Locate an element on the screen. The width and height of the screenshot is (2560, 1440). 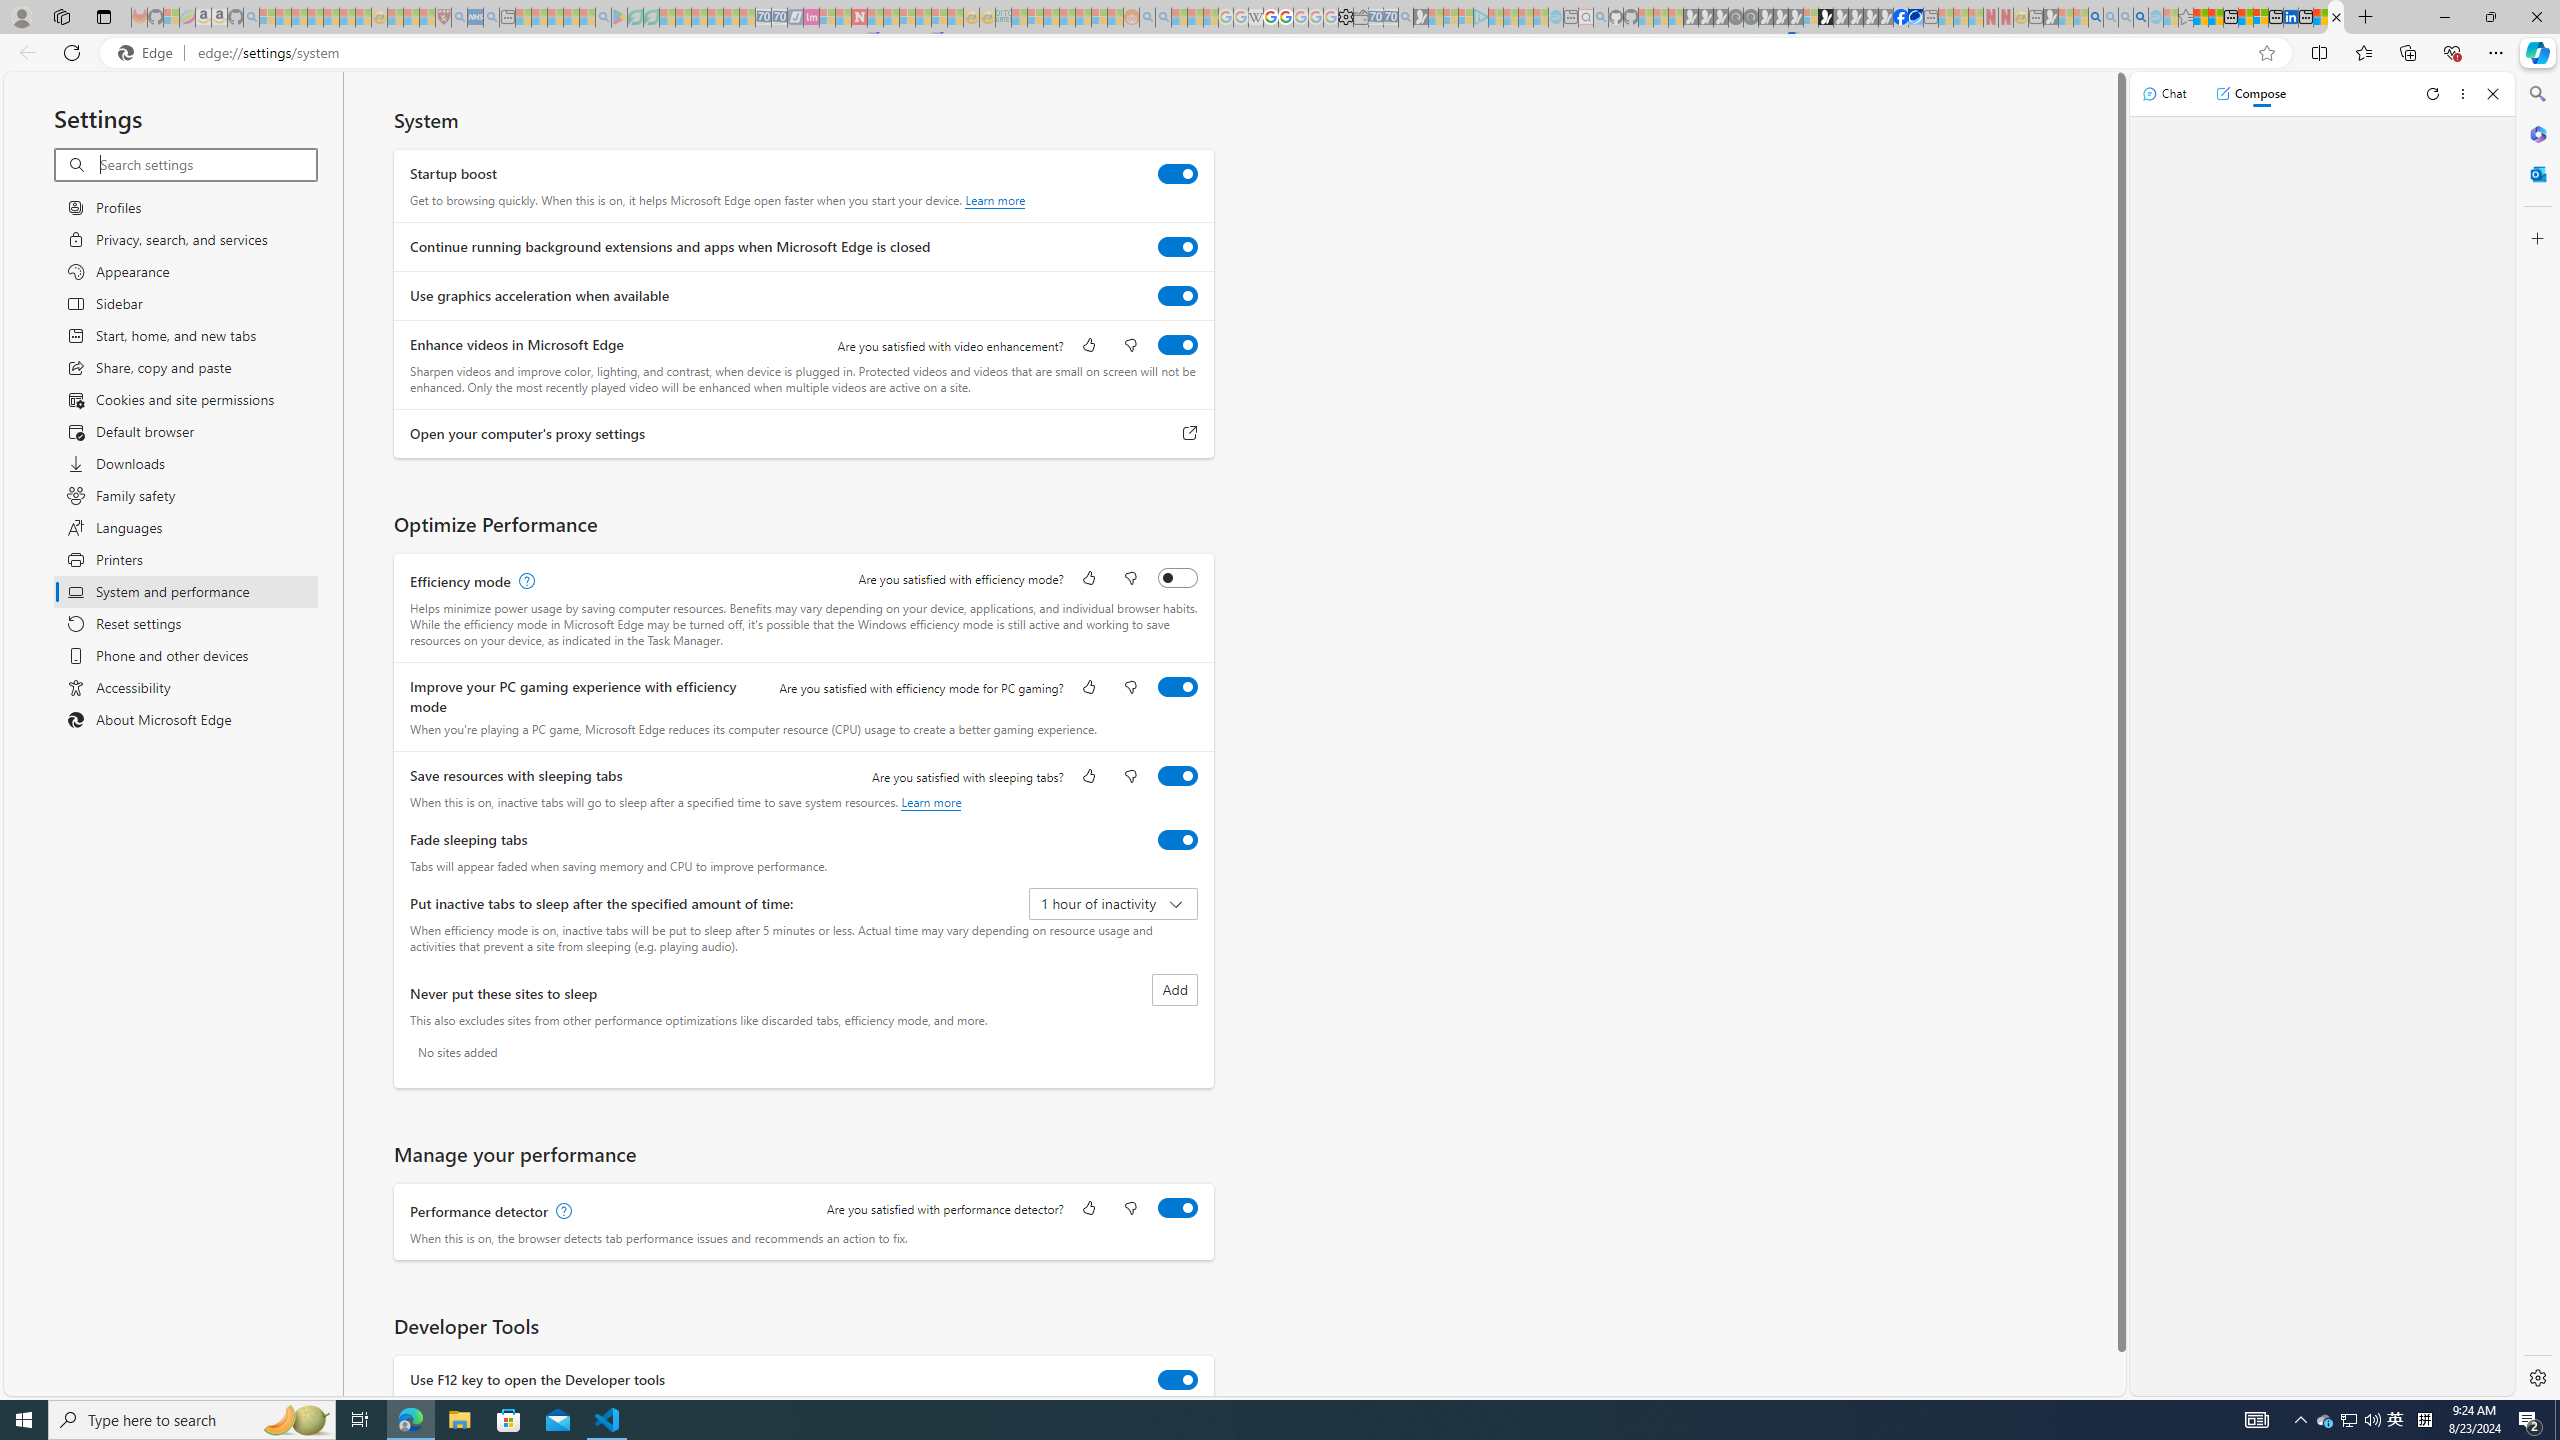
Wallet - Sleeping is located at coordinates (1360, 17).